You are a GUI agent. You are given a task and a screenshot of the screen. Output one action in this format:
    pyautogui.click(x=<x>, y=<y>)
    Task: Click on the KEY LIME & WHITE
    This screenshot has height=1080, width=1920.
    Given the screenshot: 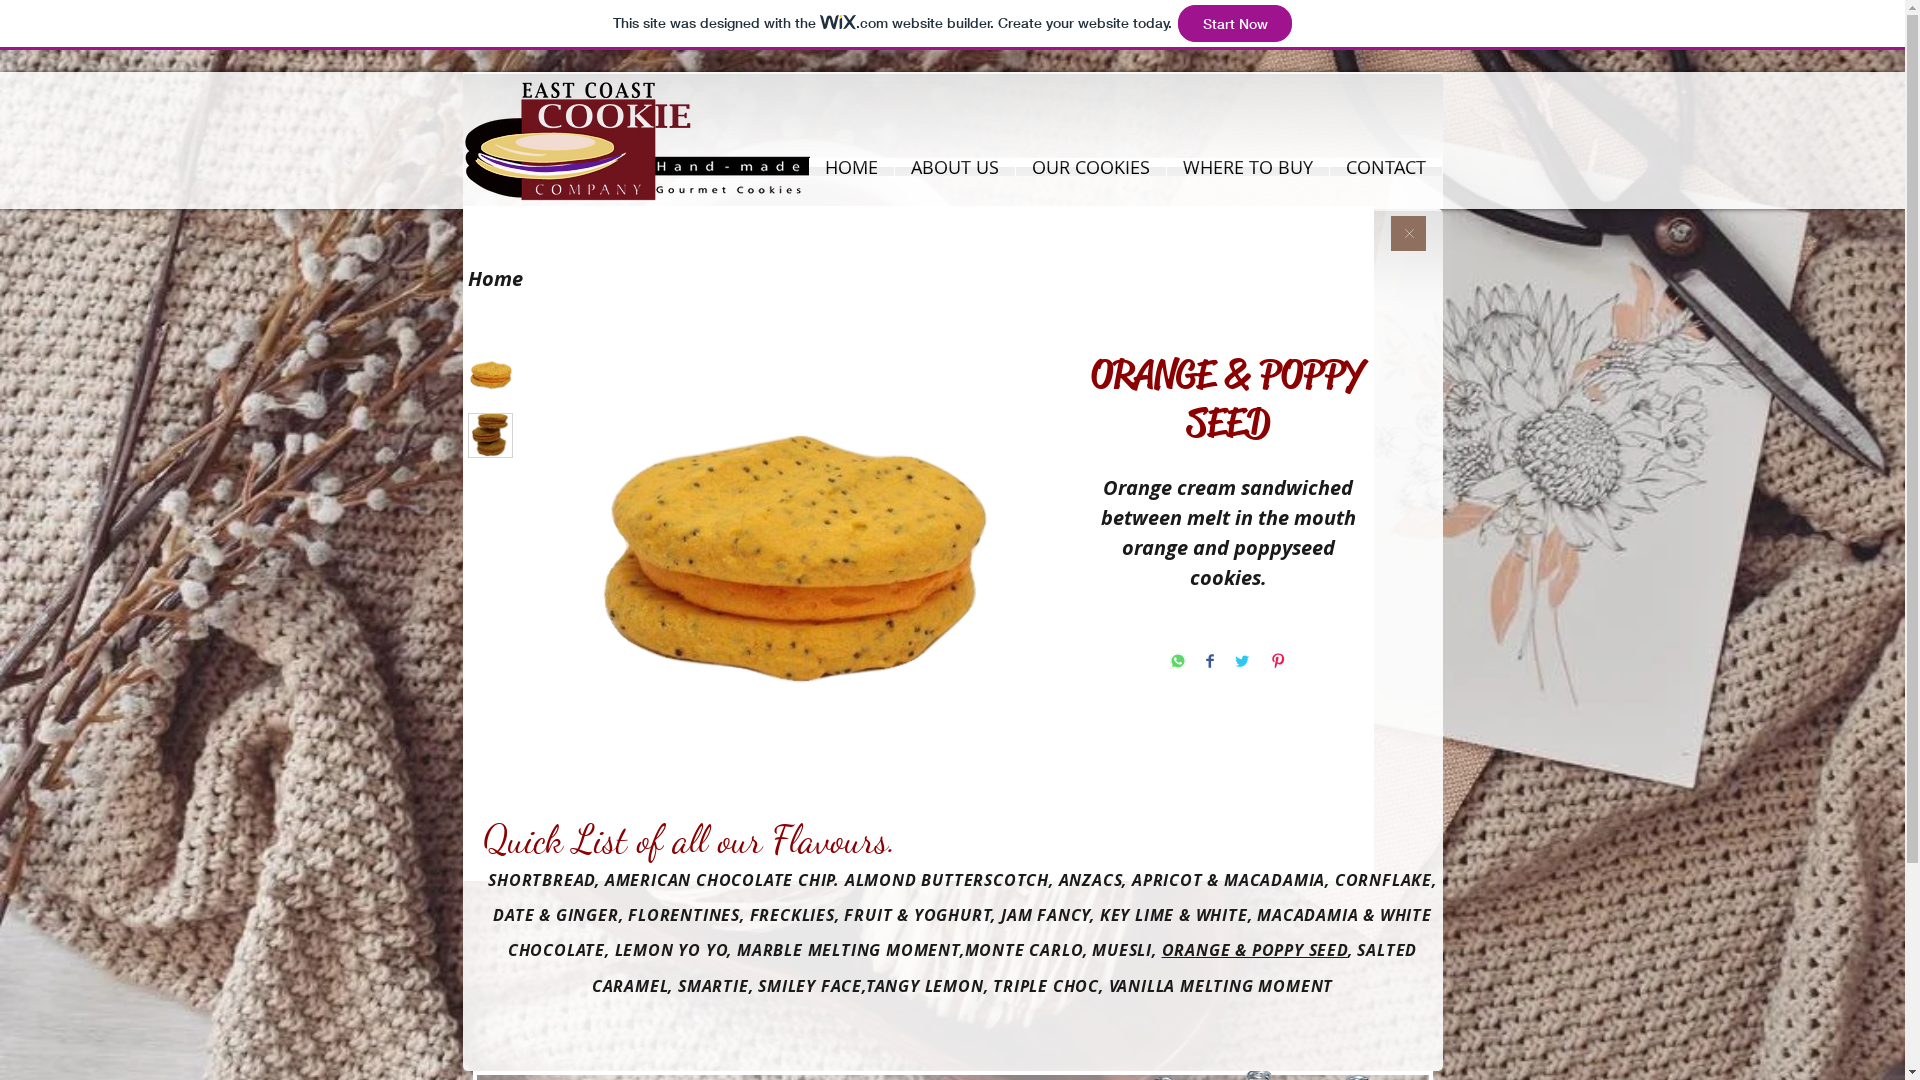 What is the action you would take?
    pyautogui.click(x=1174, y=915)
    